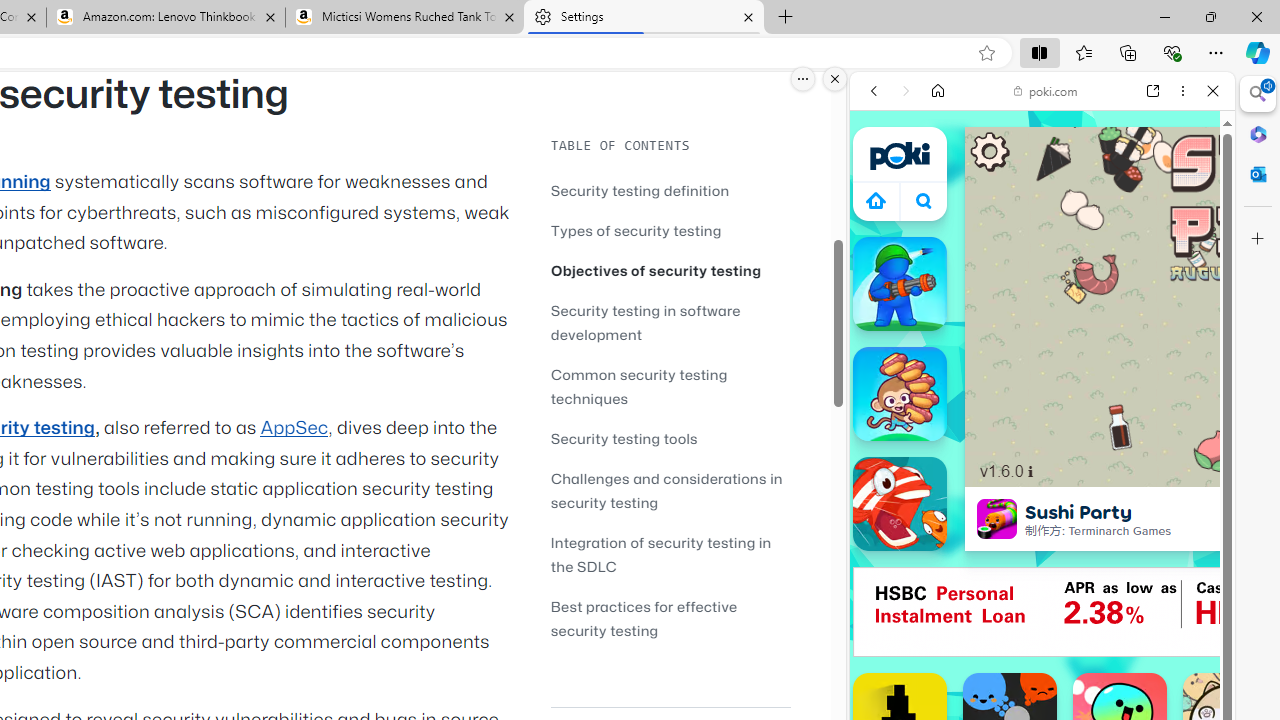  What do you see at coordinates (670, 270) in the screenshot?
I see `Objectives of security testing` at bounding box center [670, 270].